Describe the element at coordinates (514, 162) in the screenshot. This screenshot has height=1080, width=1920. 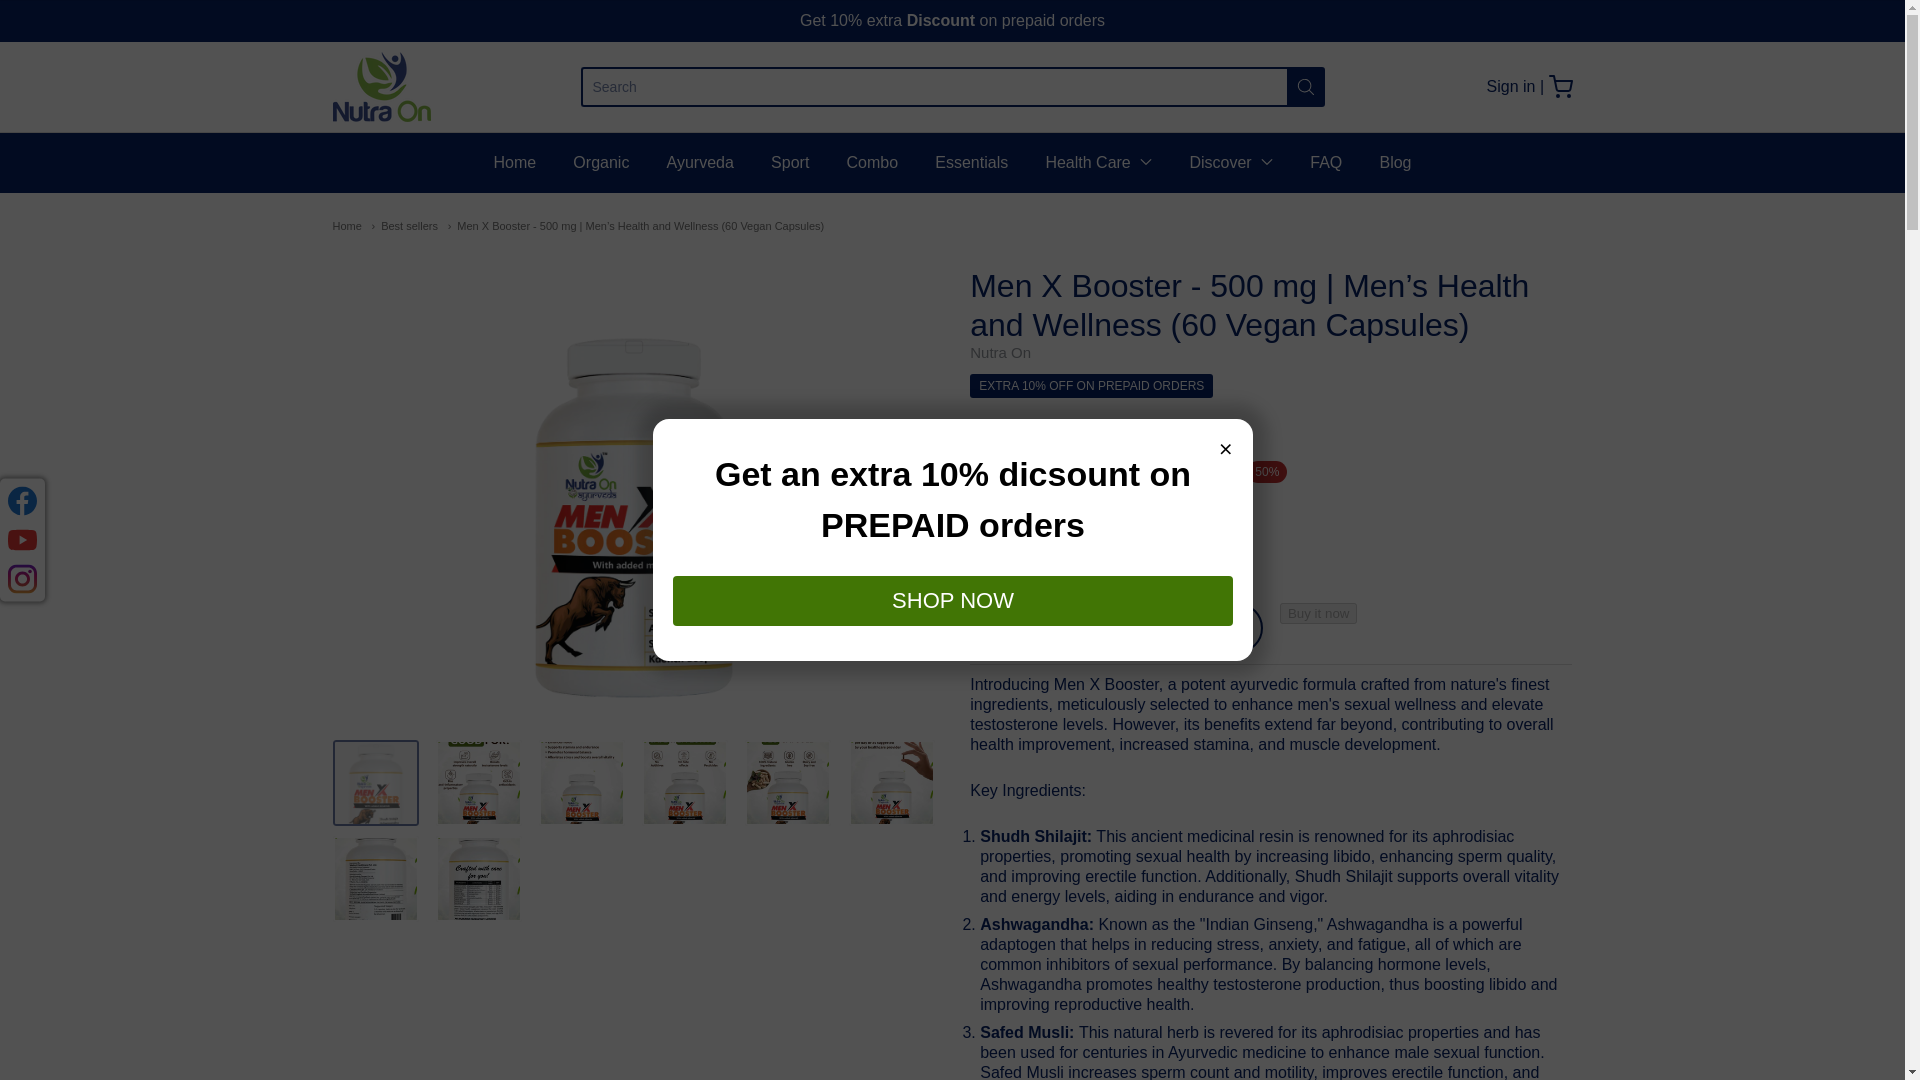
I see `Home` at that location.